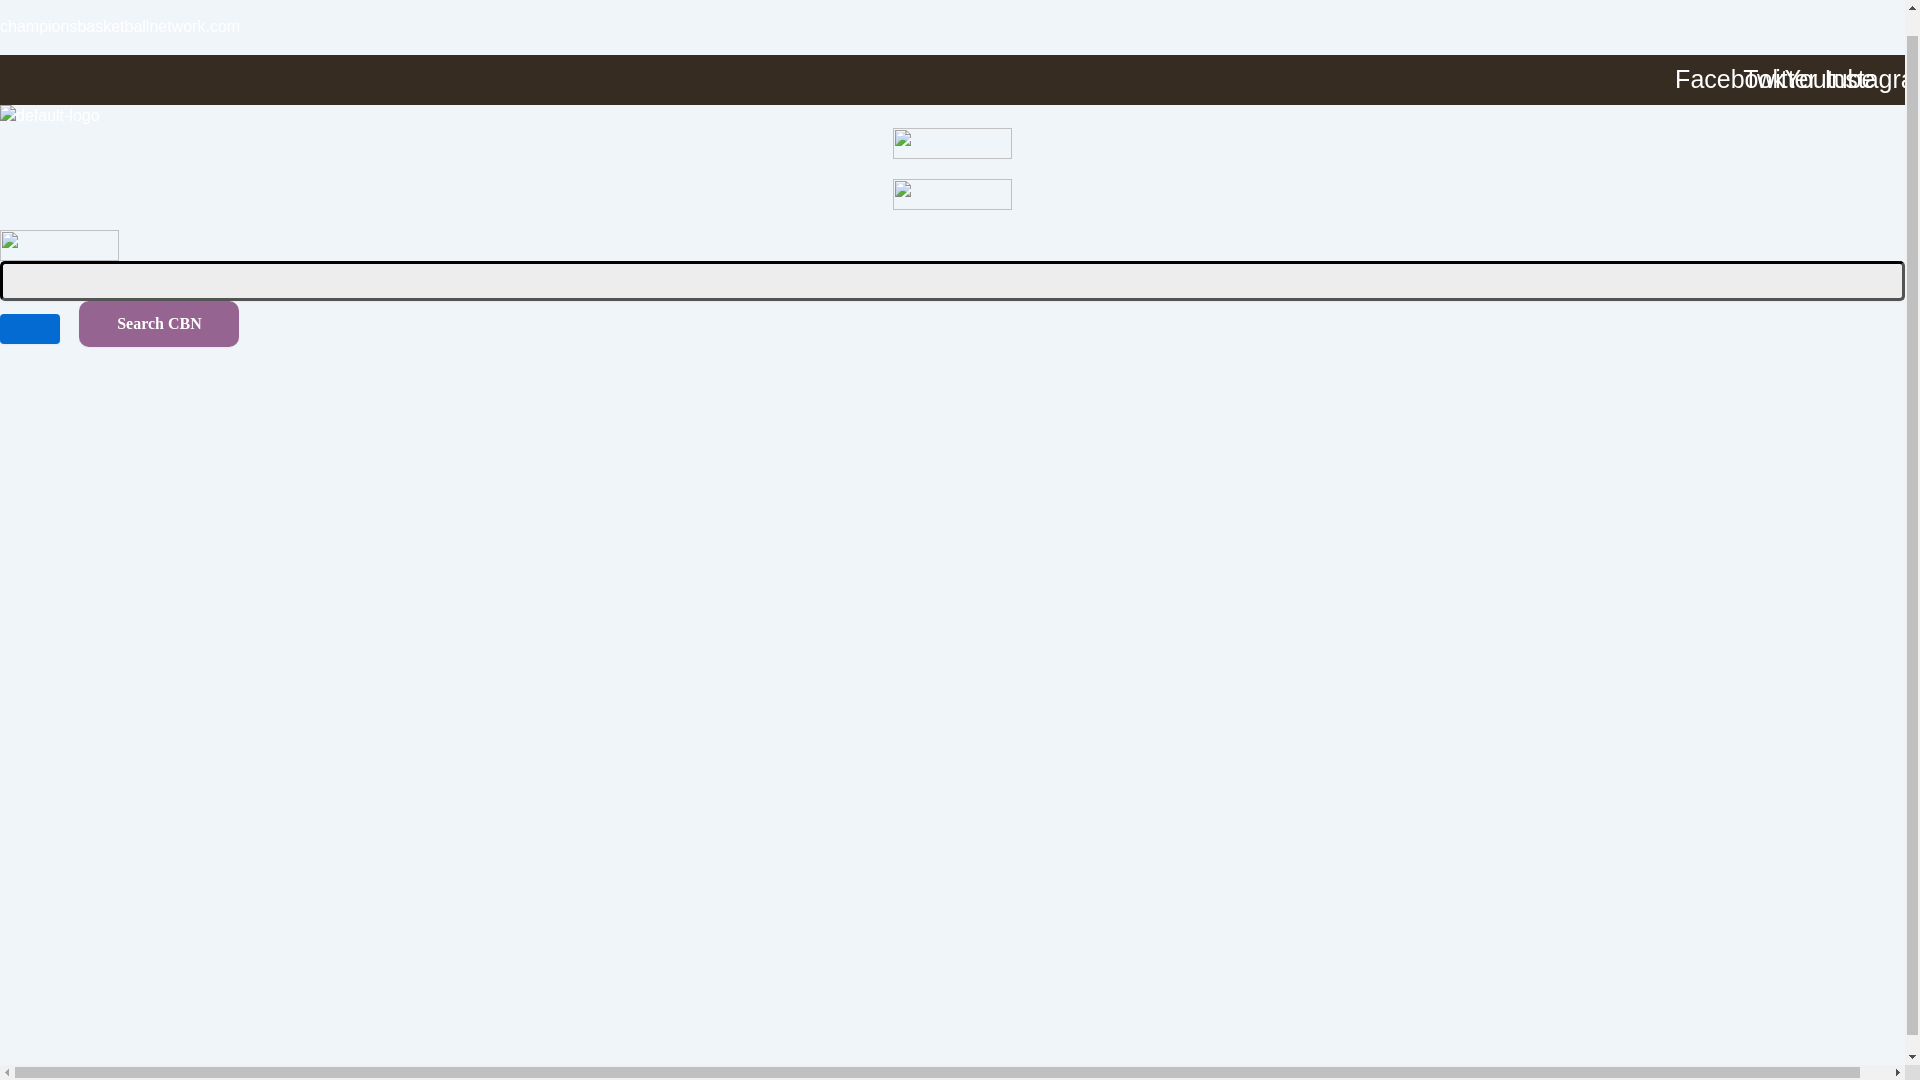  What do you see at coordinates (1829, 80) in the screenshot?
I see `Youtube` at bounding box center [1829, 80].